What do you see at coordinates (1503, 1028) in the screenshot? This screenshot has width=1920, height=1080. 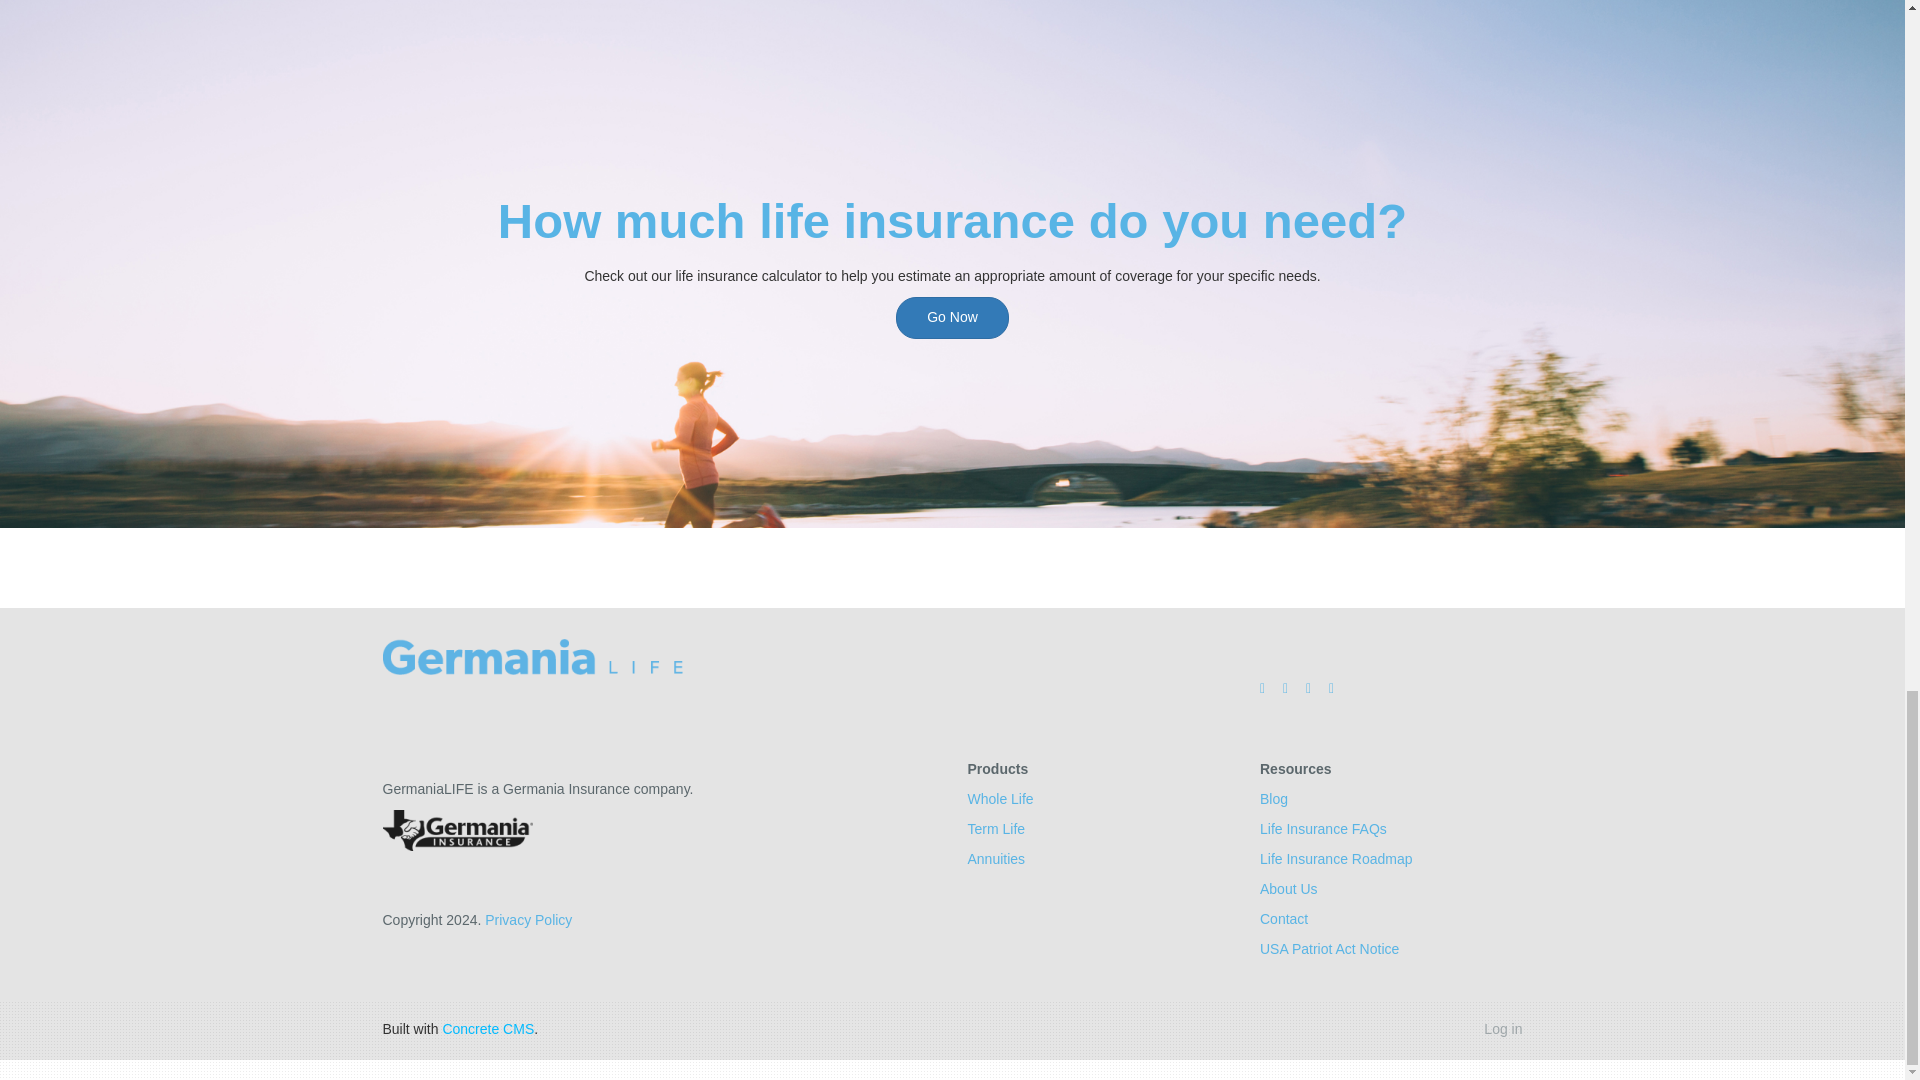 I see `Log in` at bounding box center [1503, 1028].